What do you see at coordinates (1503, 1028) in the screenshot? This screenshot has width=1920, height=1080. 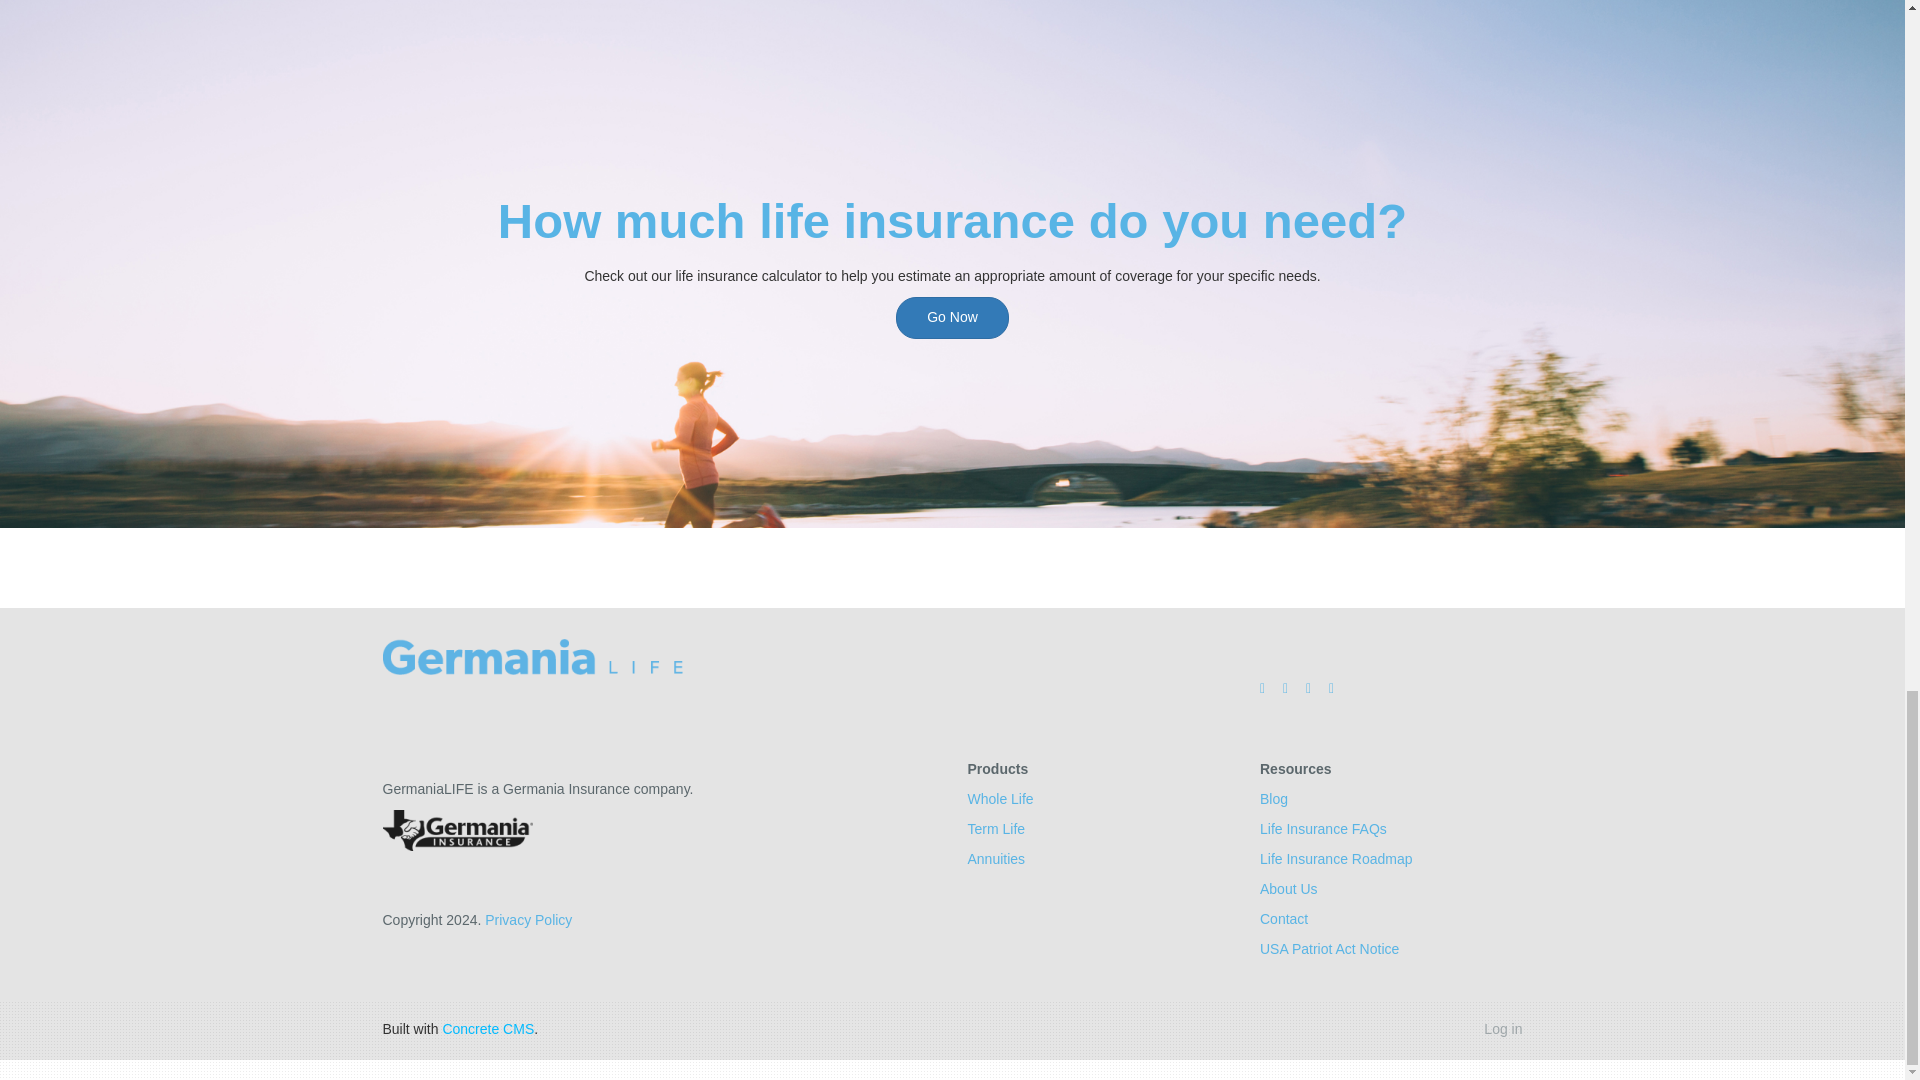 I see `Log in` at bounding box center [1503, 1028].